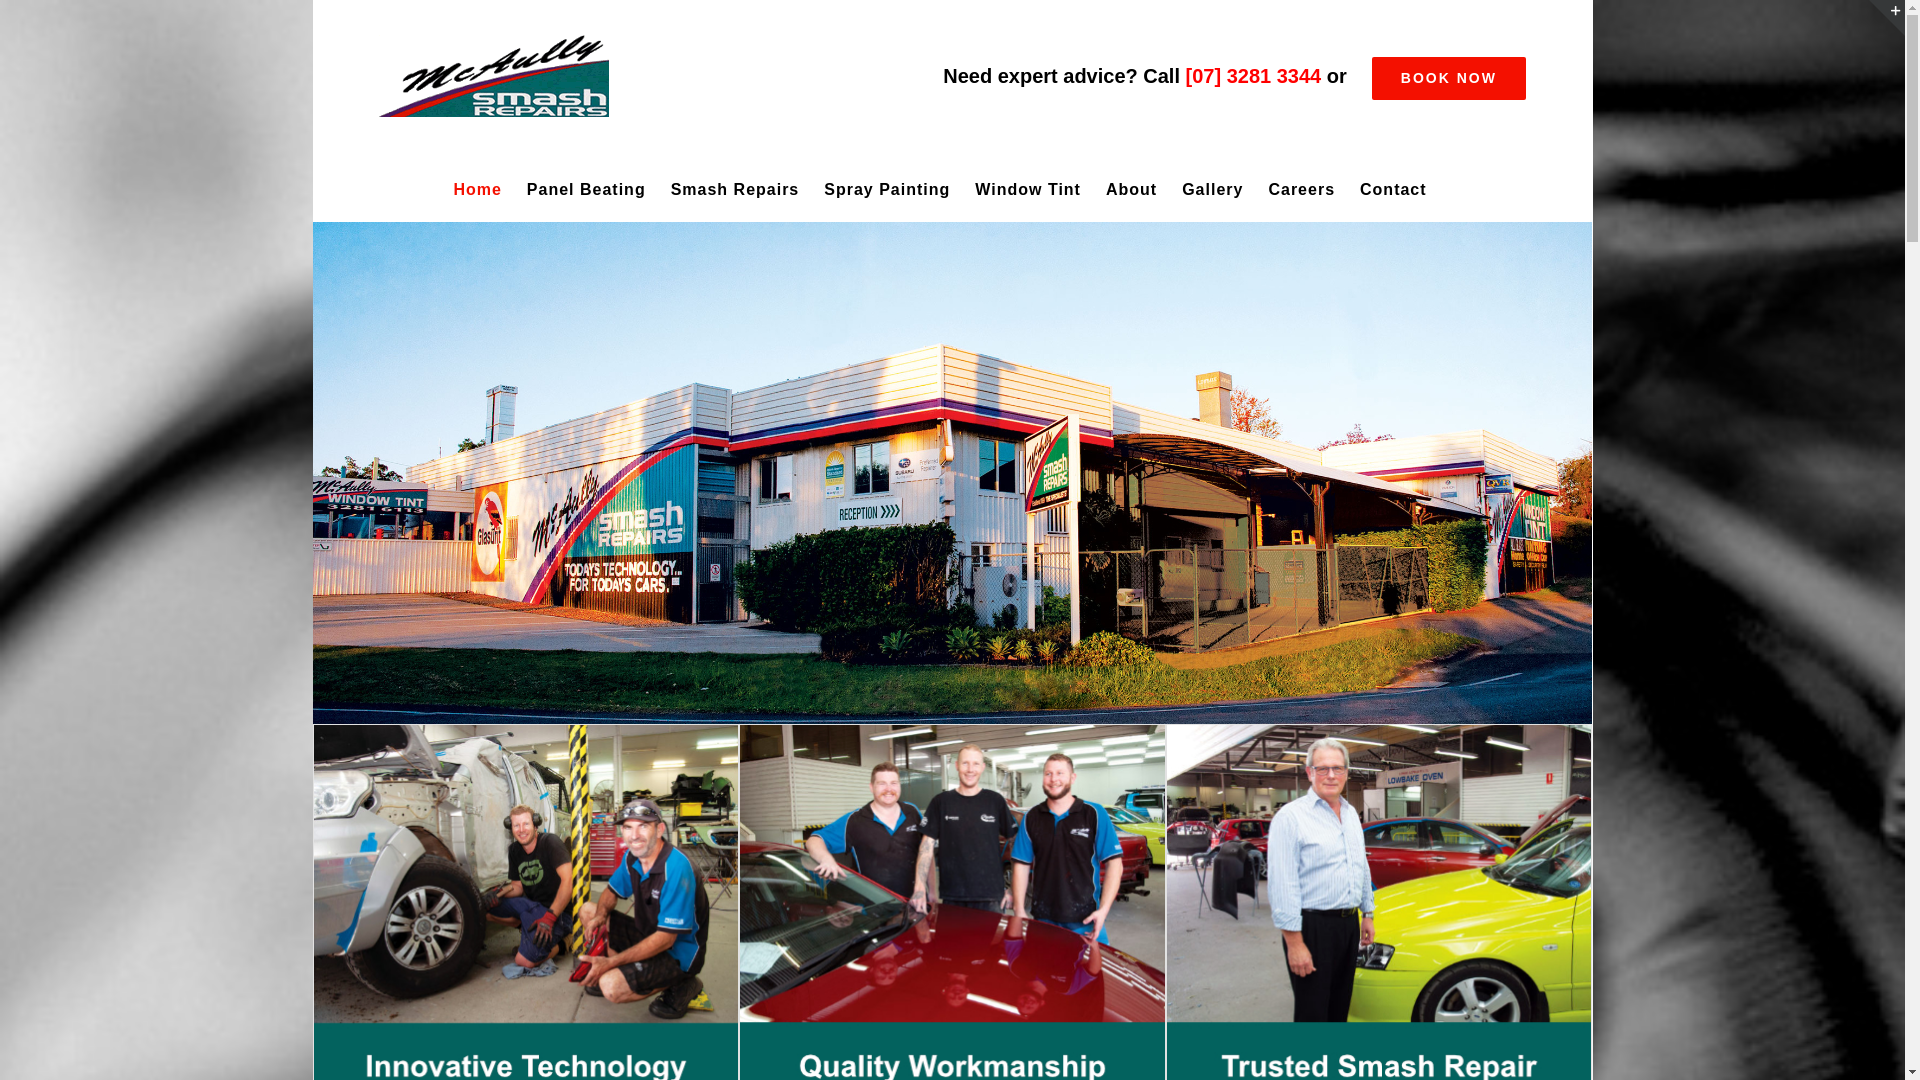 Image resolution: width=1920 pixels, height=1080 pixels. I want to click on Contact, so click(1394, 190).